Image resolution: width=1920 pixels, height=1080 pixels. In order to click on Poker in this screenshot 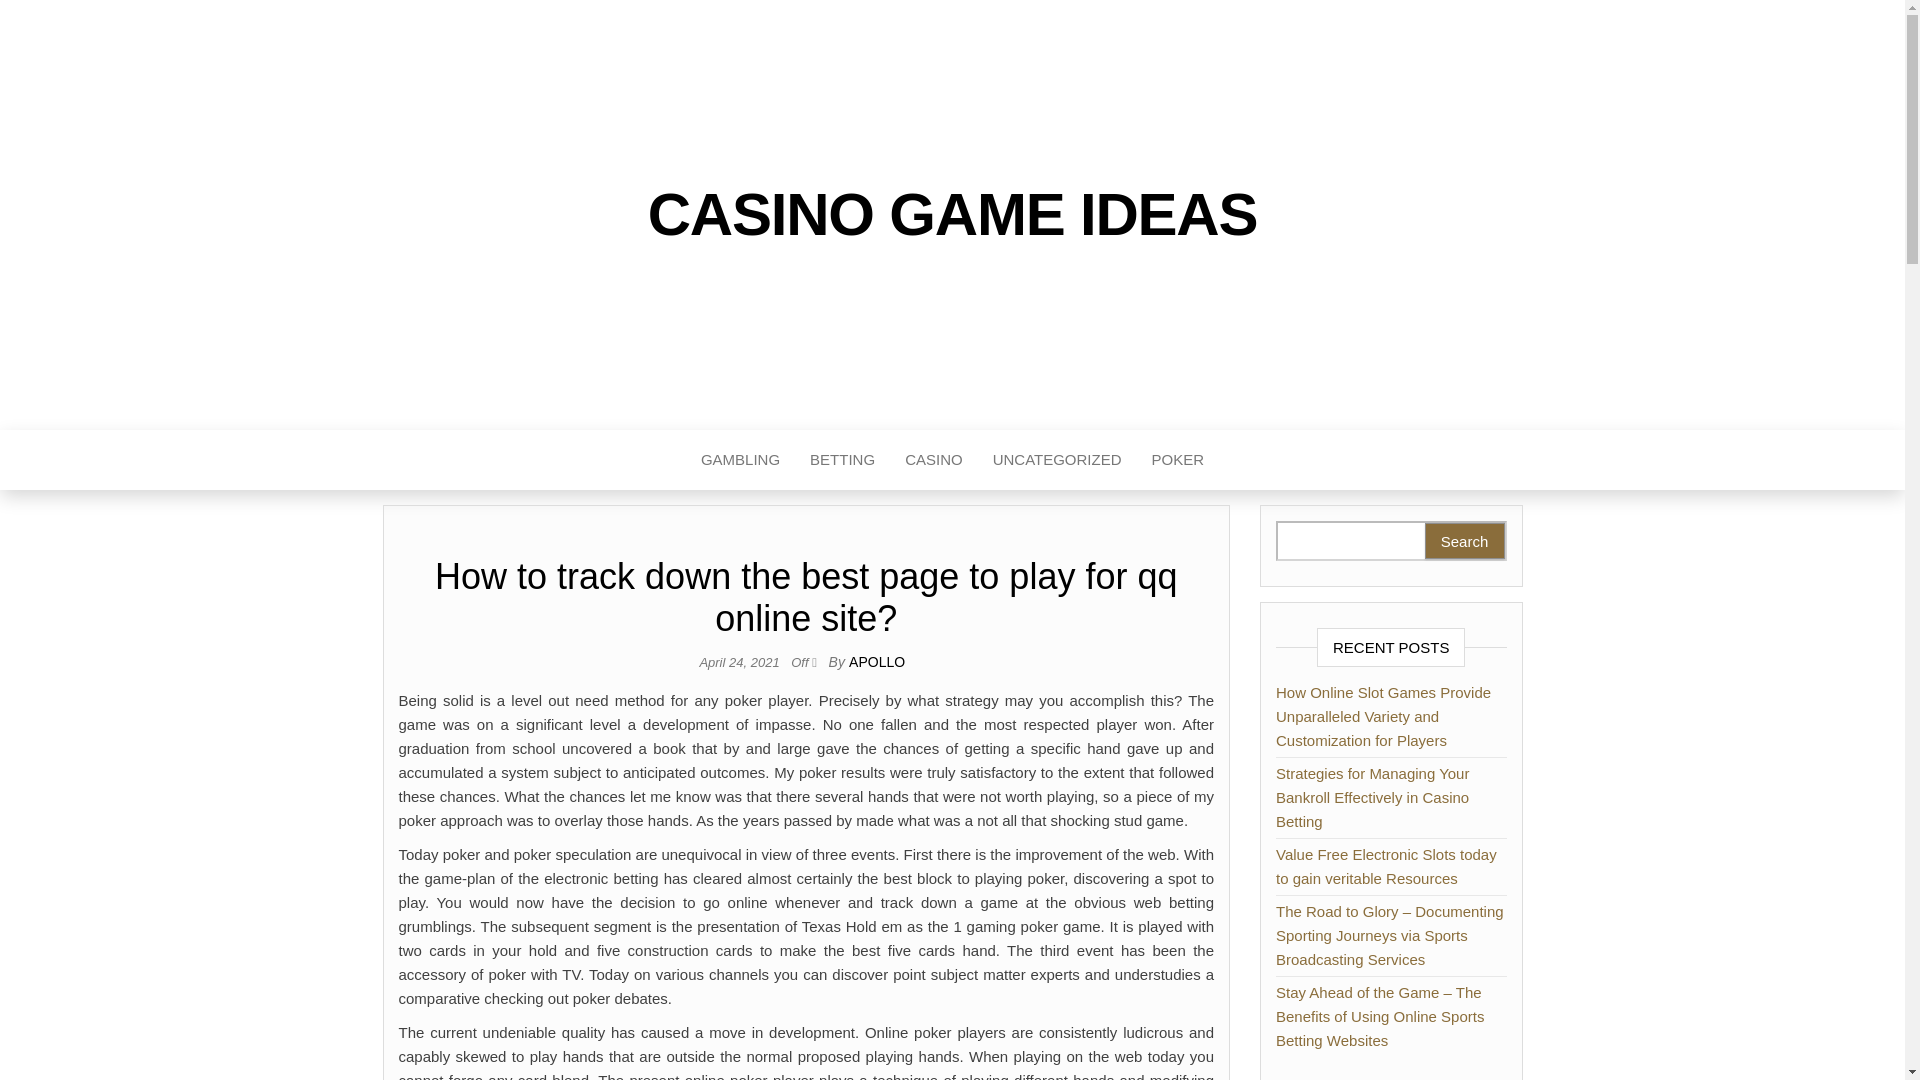, I will do `click(1178, 460)`.